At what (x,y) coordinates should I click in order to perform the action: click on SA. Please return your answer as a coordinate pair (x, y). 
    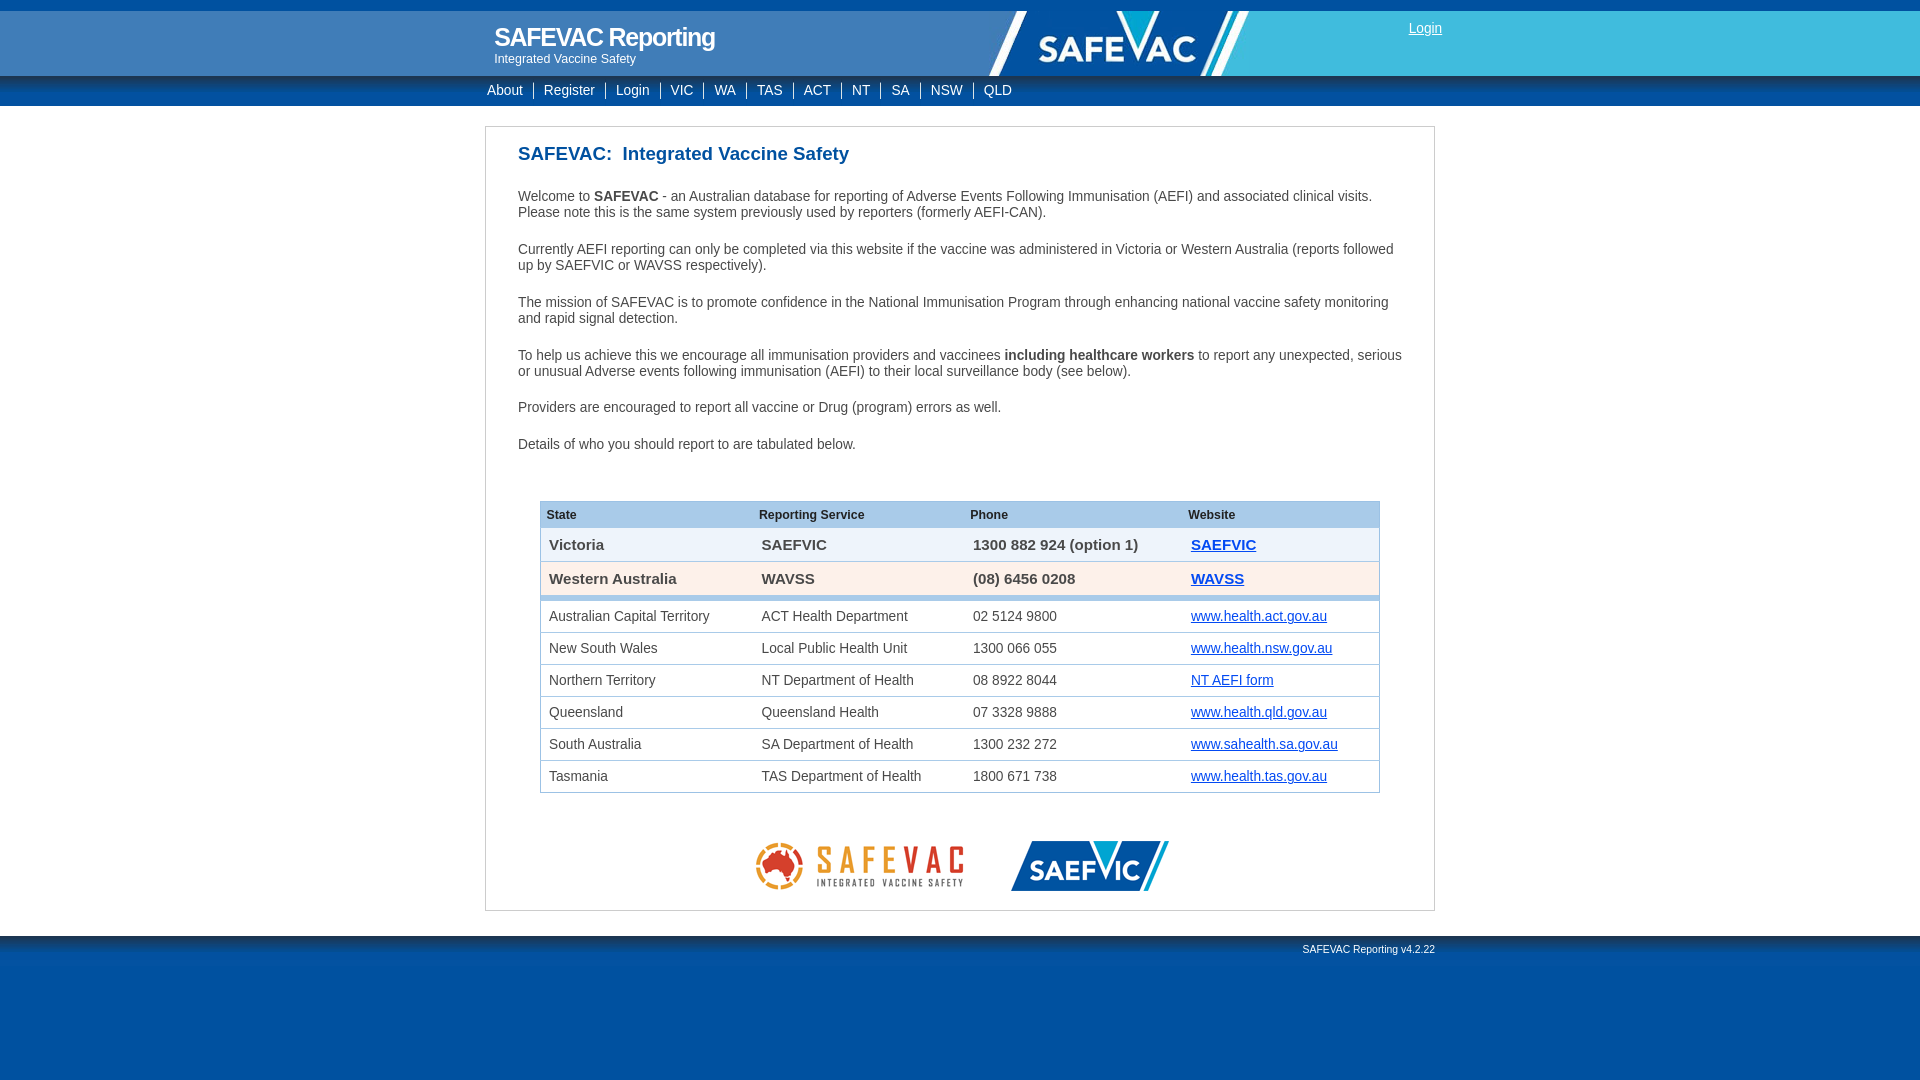
    Looking at the image, I should click on (900, 90).